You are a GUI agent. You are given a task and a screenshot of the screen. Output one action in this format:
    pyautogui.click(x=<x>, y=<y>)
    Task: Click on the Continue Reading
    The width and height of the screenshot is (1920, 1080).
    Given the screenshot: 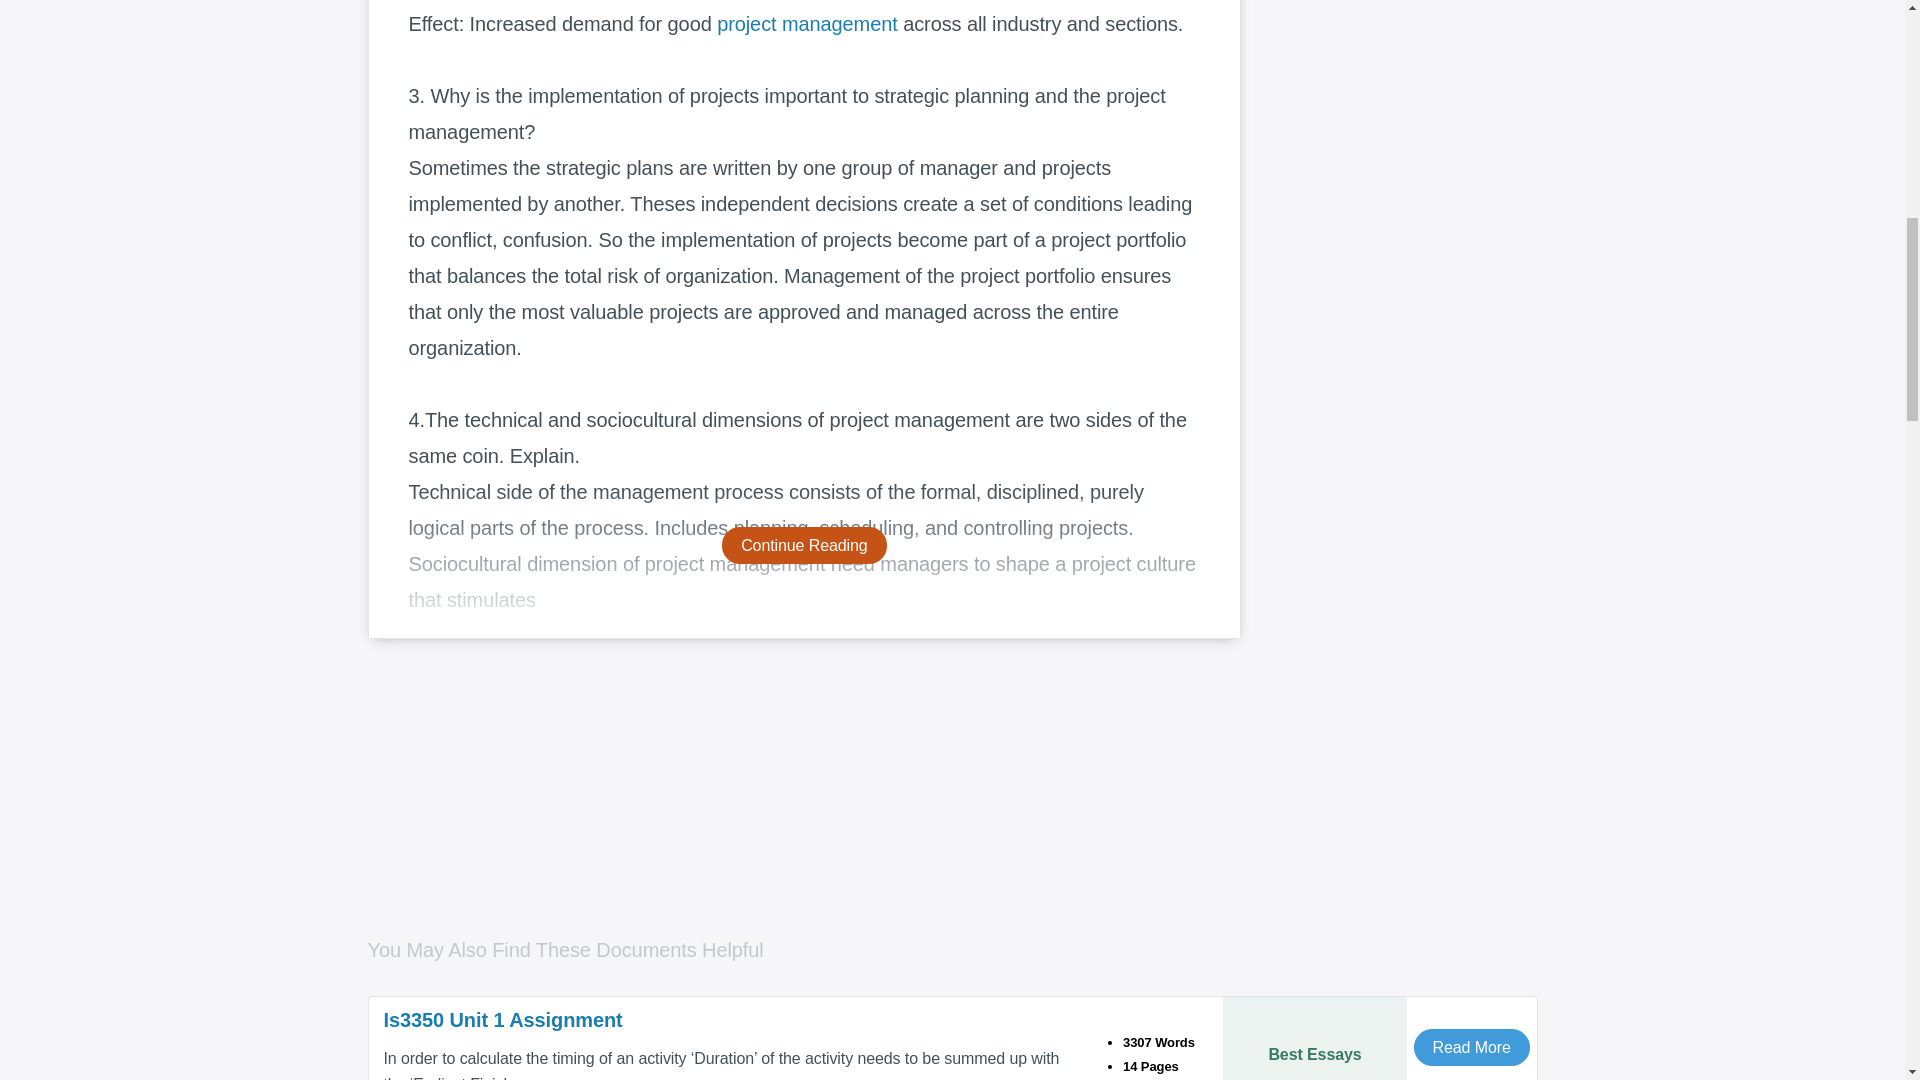 What is the action you would take?
    pyautogui.click(x=804, y=545)
    